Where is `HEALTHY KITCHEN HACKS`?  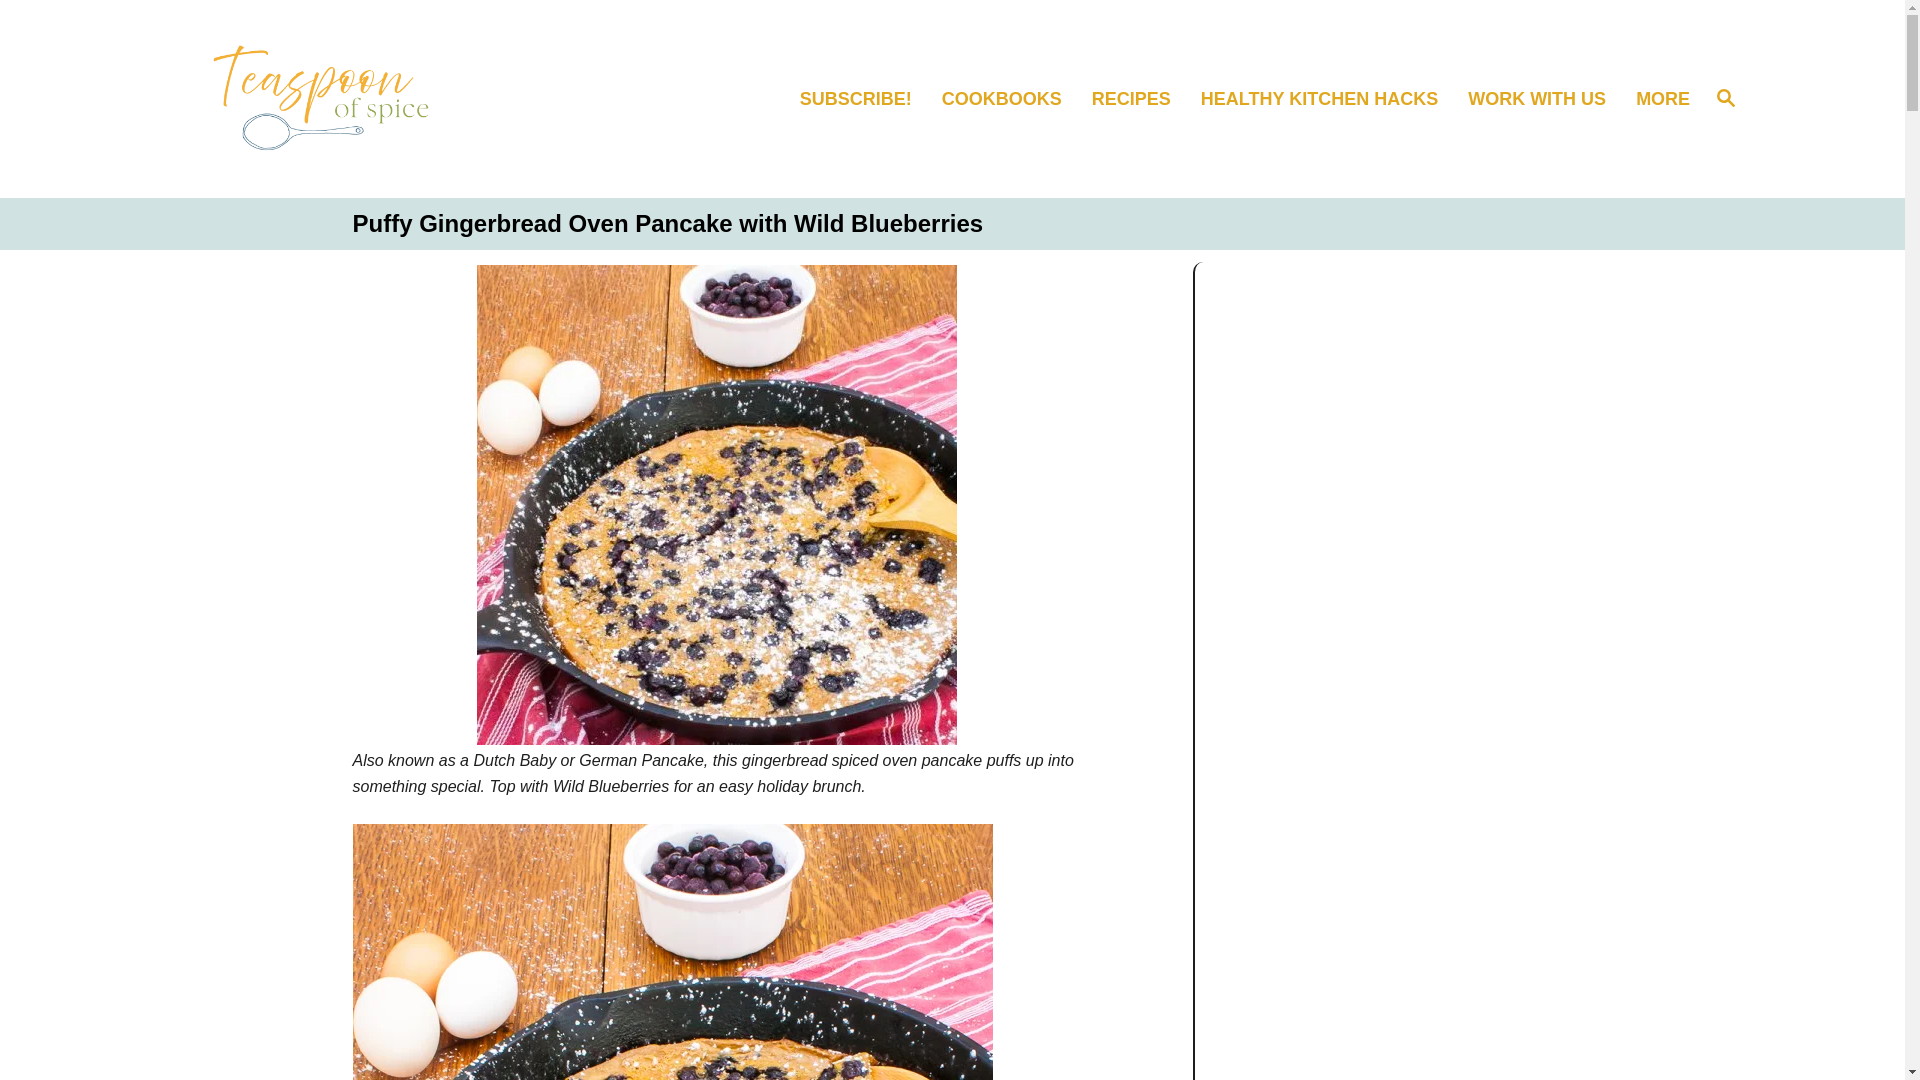 HEALTHY KITCHEN HACKS is located at coordinates (1011, 100).